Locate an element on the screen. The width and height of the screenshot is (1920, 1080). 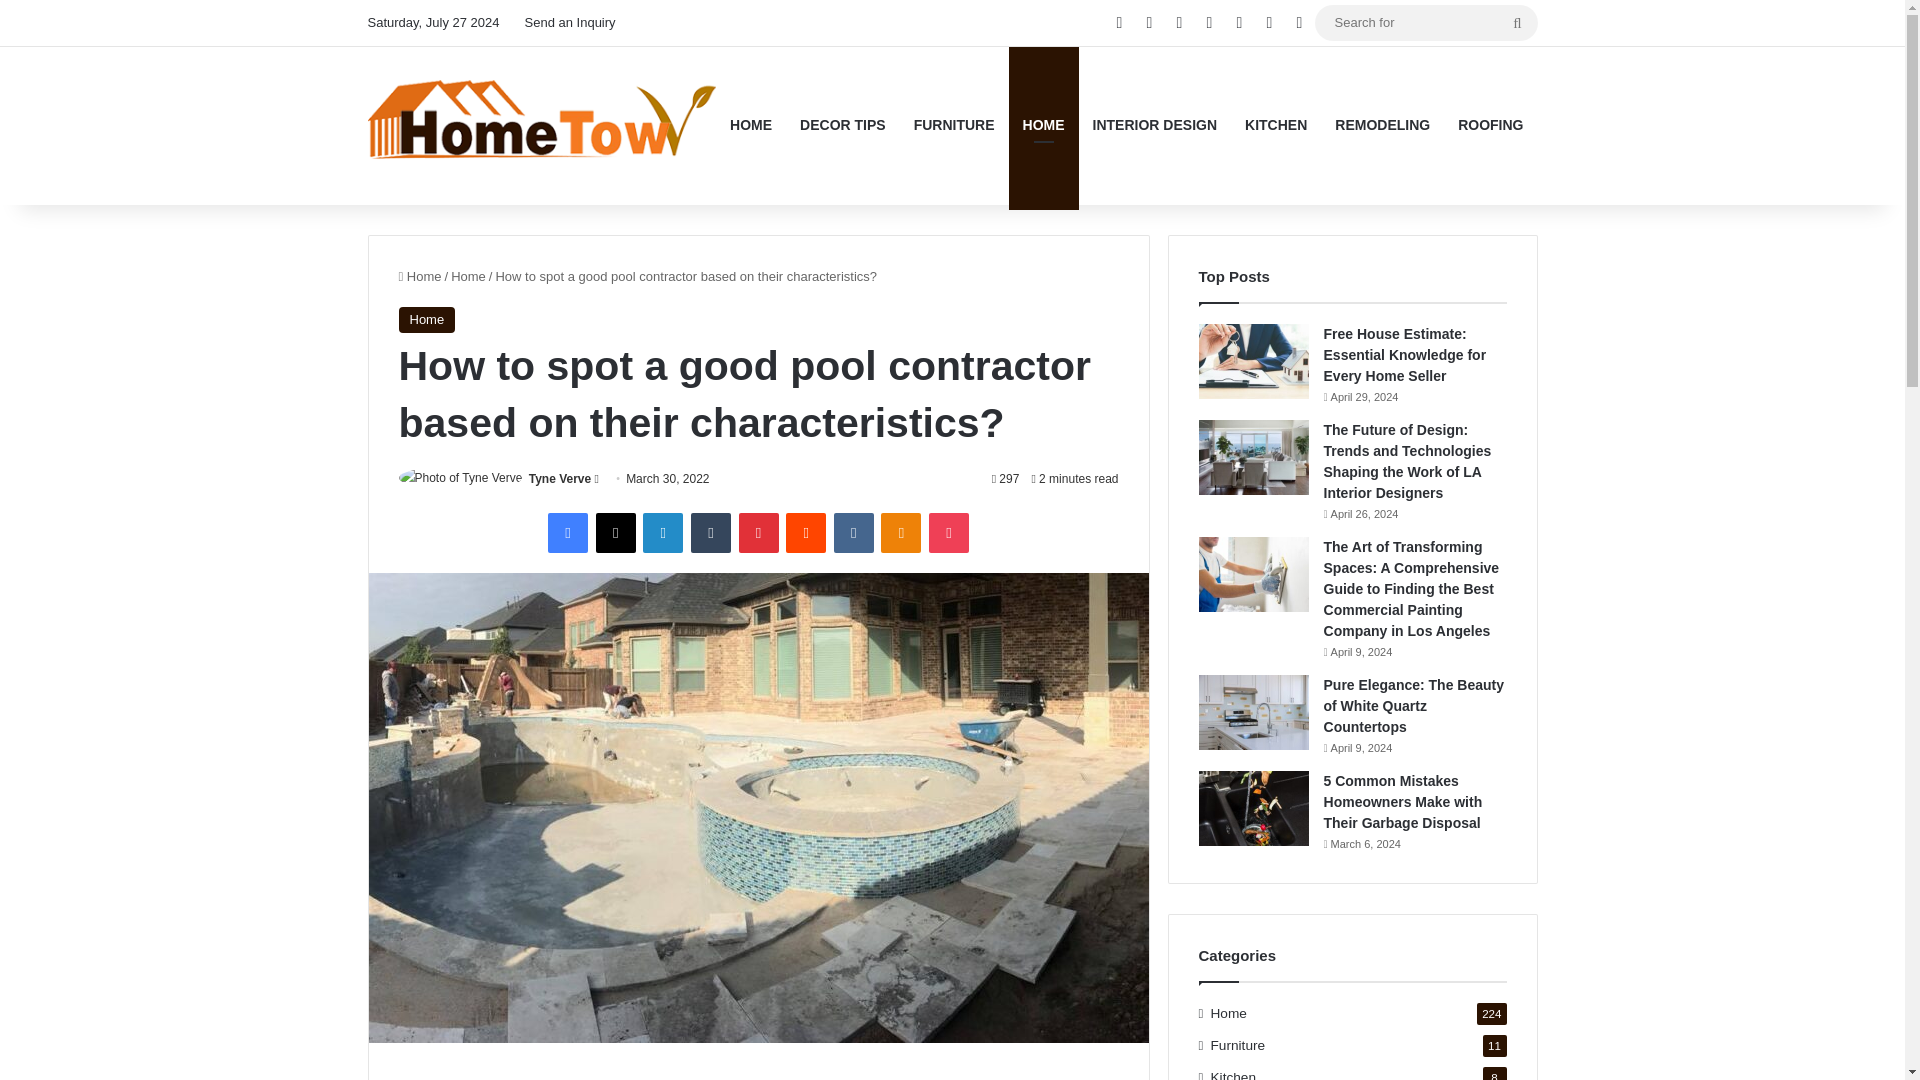
Reddit is located at coordinates (805, 532).